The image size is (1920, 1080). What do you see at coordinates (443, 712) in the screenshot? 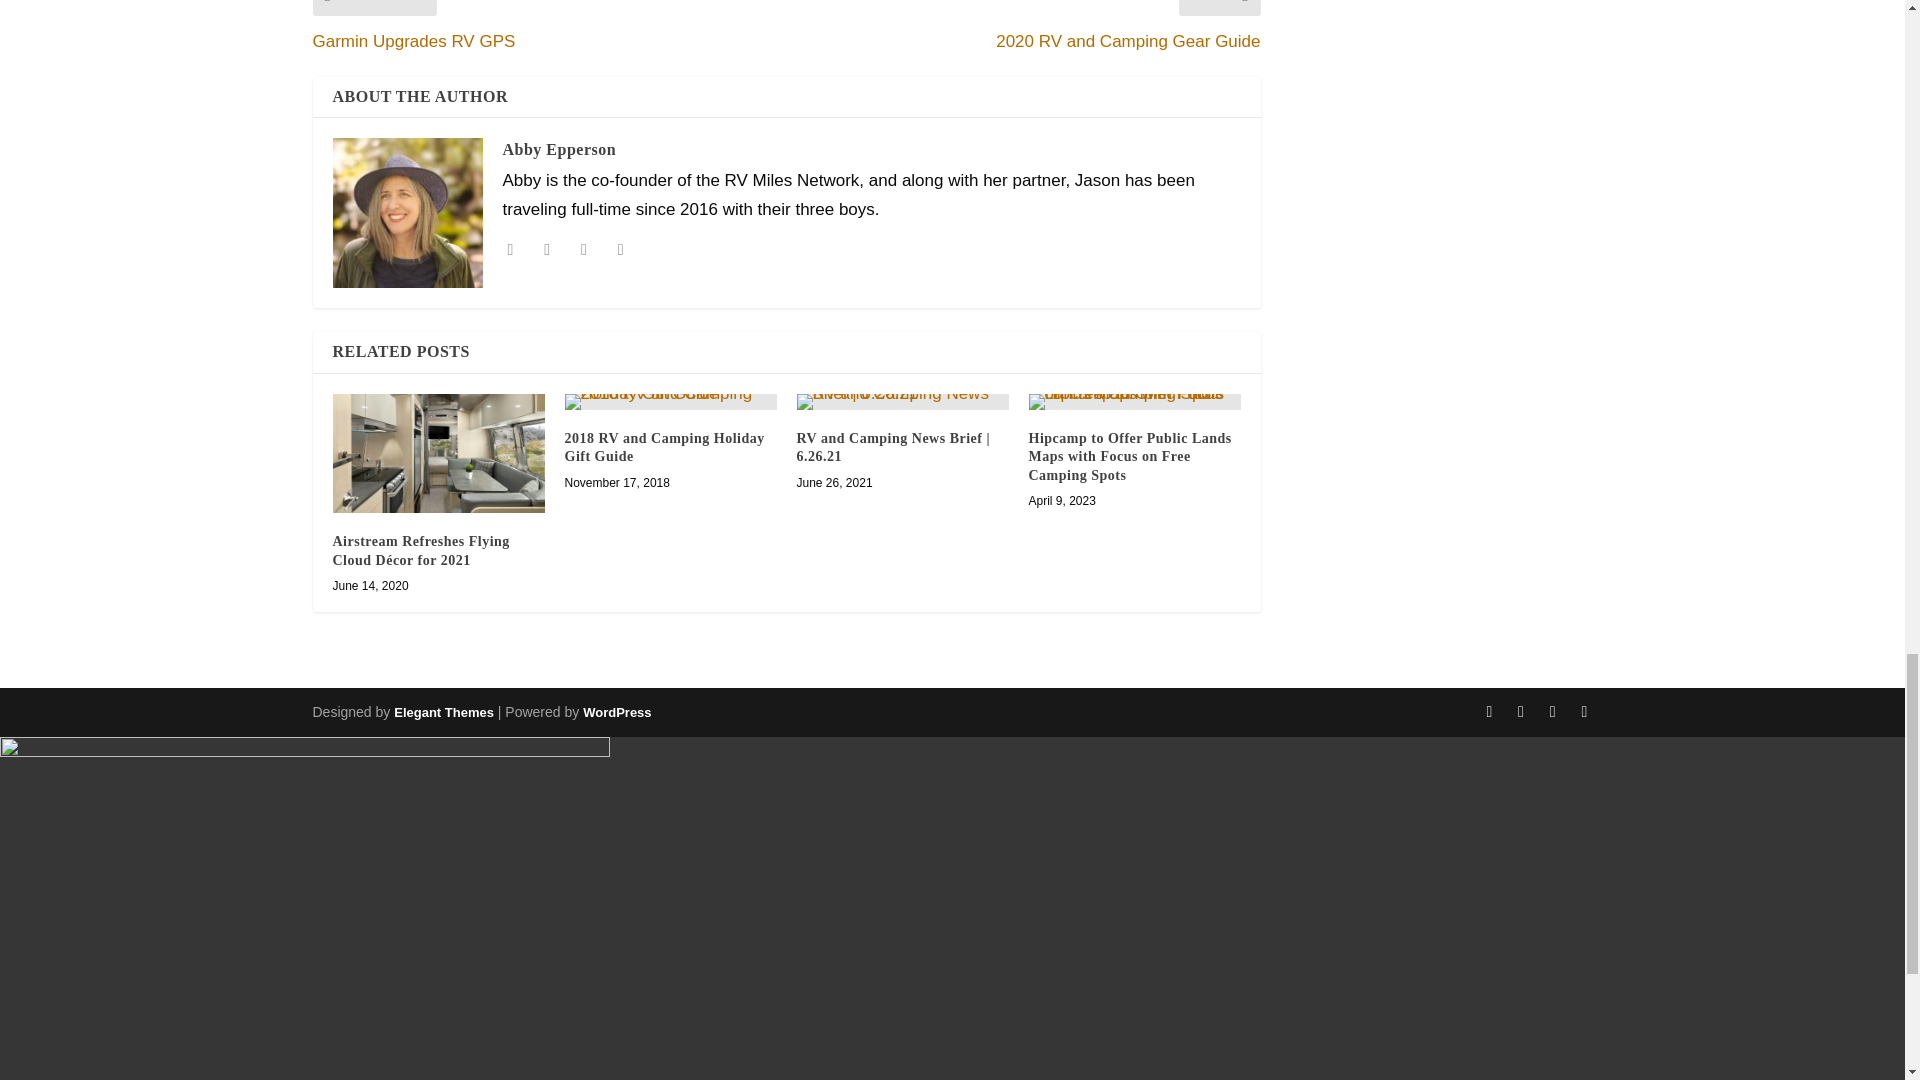
I see `Premium WordPress Themes` at bounding box center [443, 712].